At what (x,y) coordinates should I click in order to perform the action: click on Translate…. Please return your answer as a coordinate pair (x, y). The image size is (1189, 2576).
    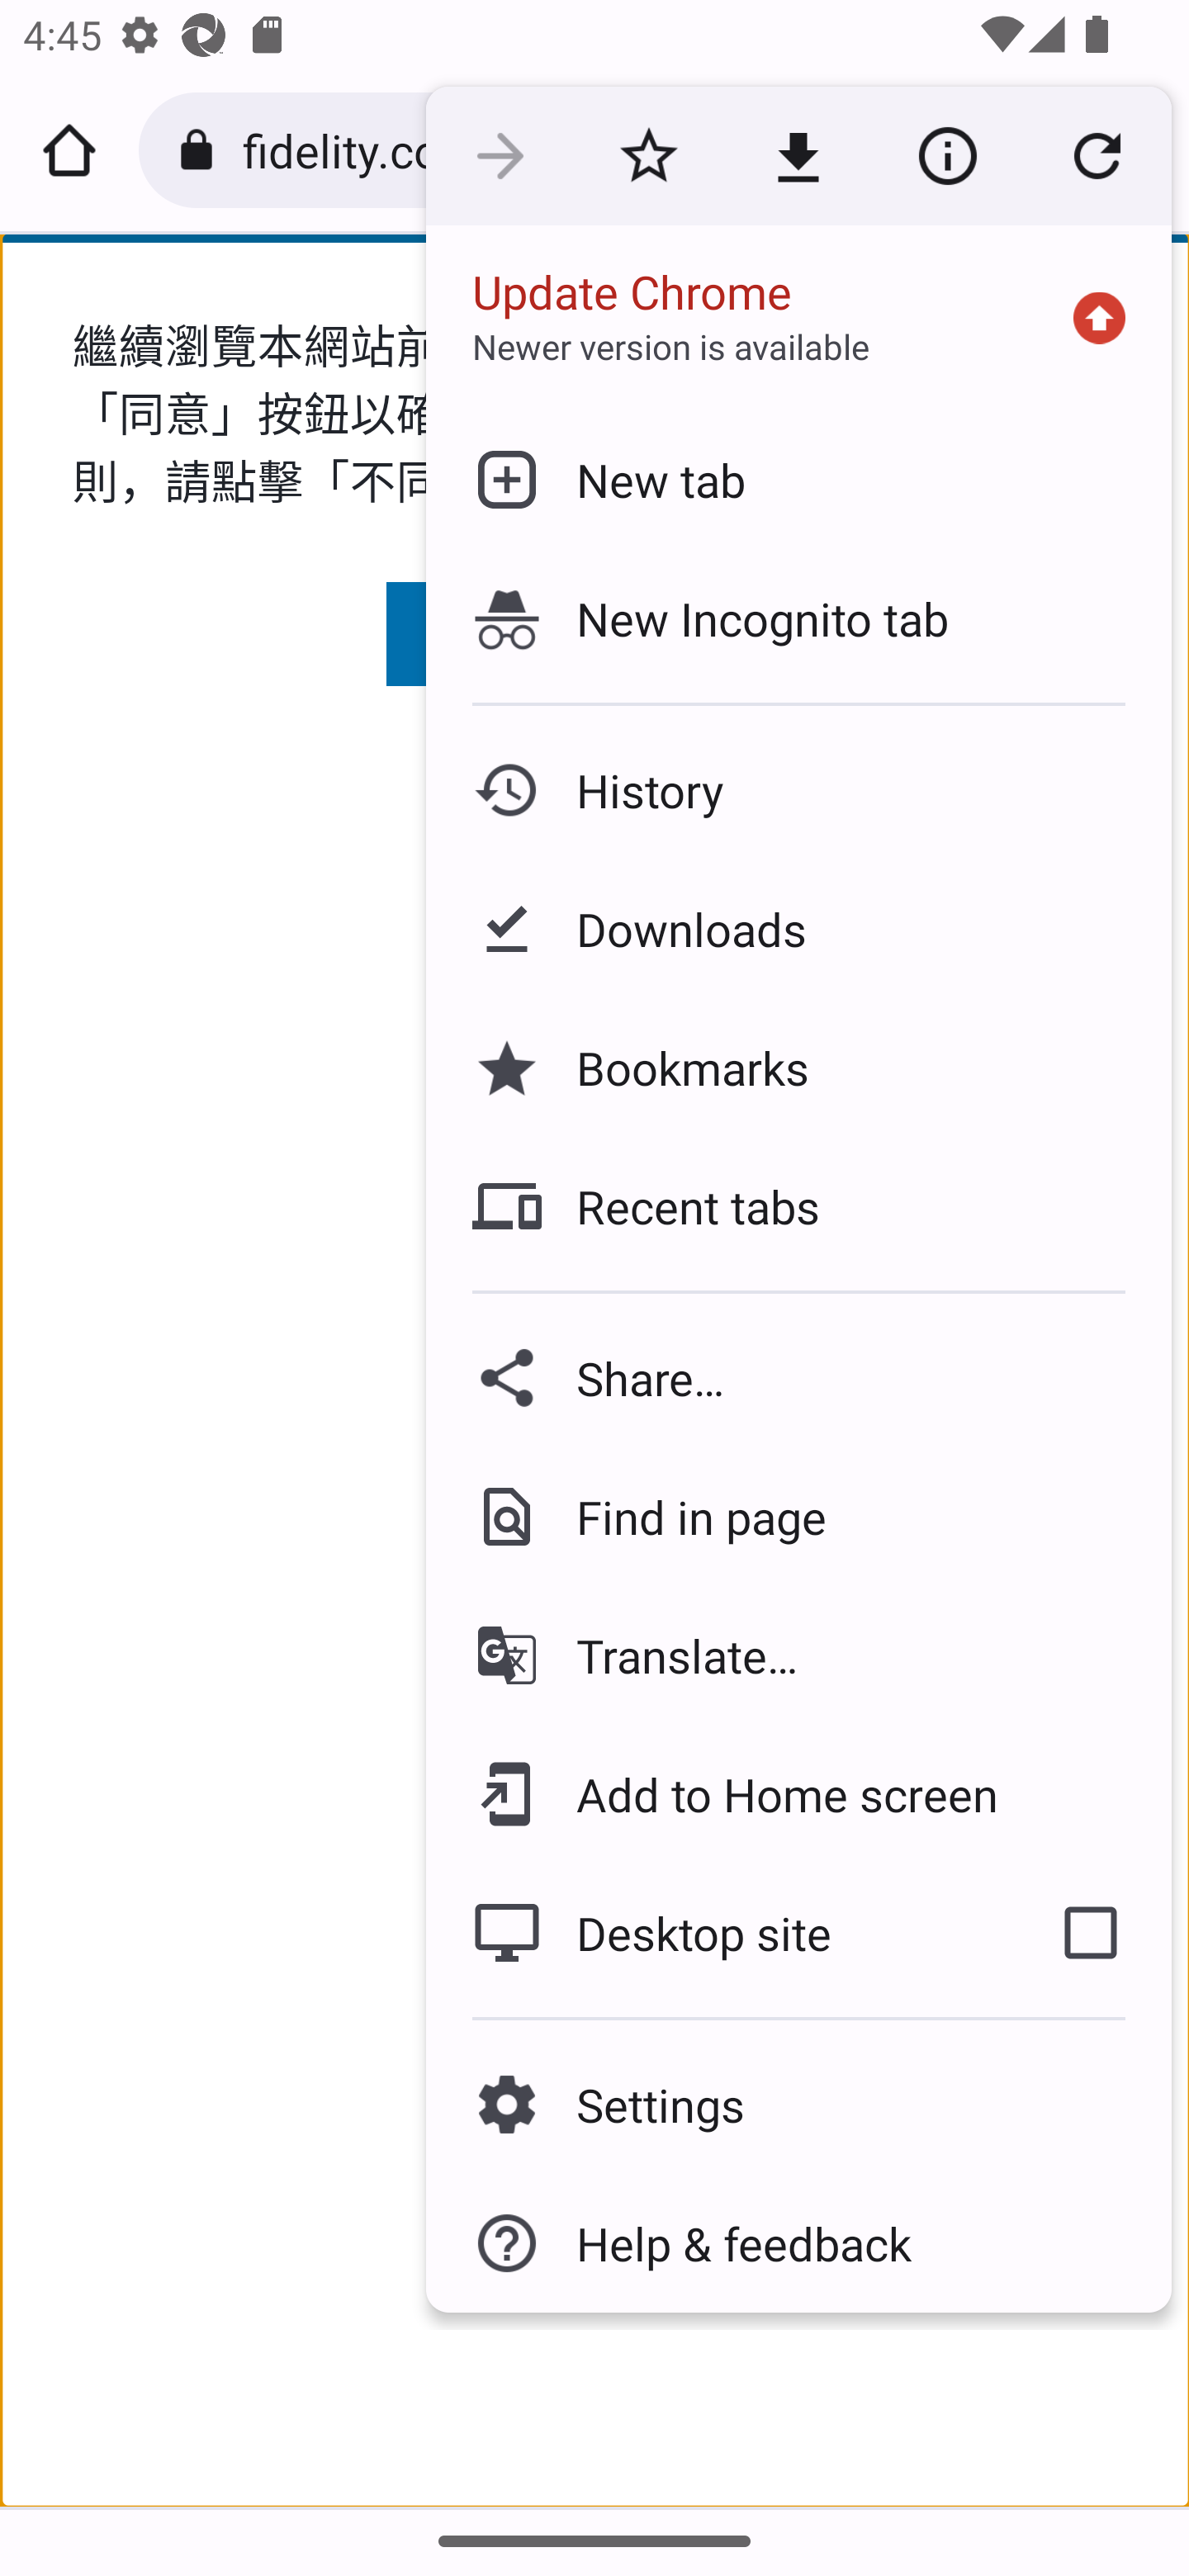
    Looking at the image, I should click on (798, 1656).